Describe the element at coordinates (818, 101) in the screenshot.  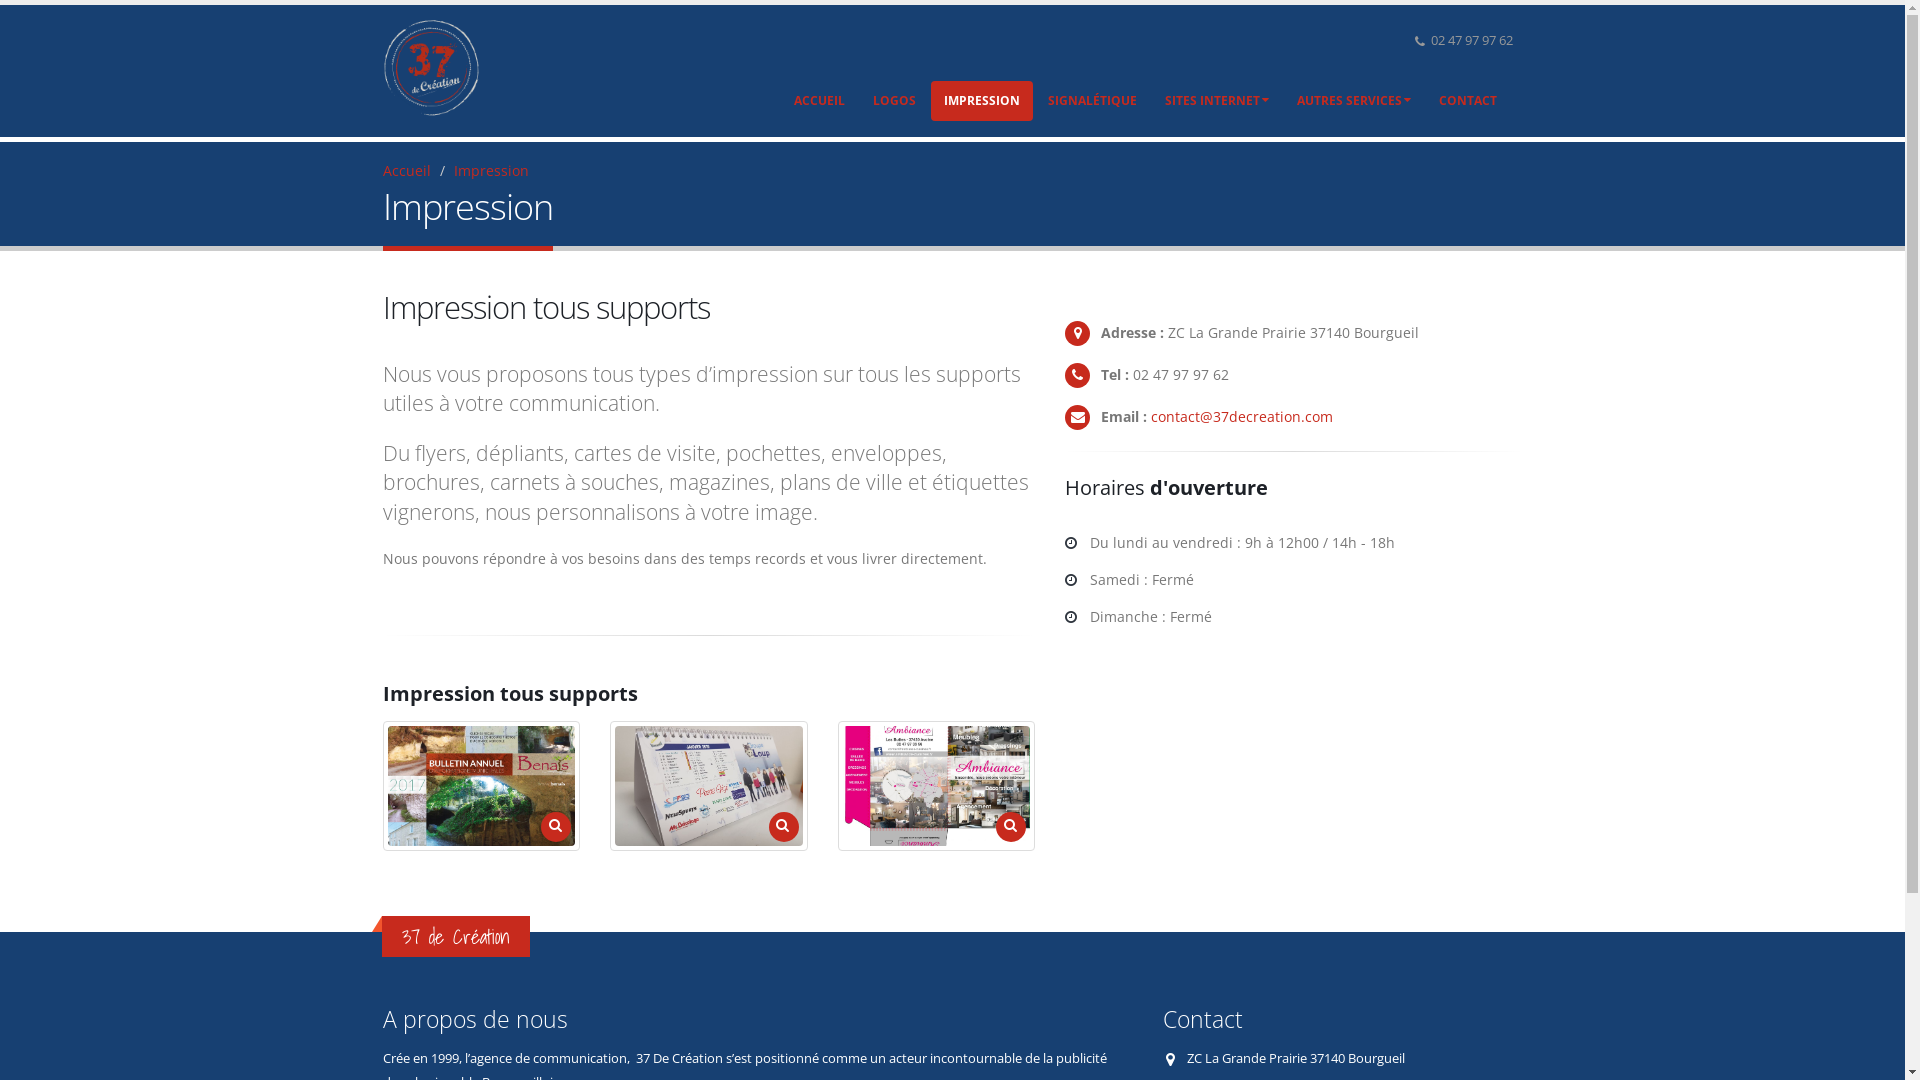
I see `ACCUEIL` at that location.